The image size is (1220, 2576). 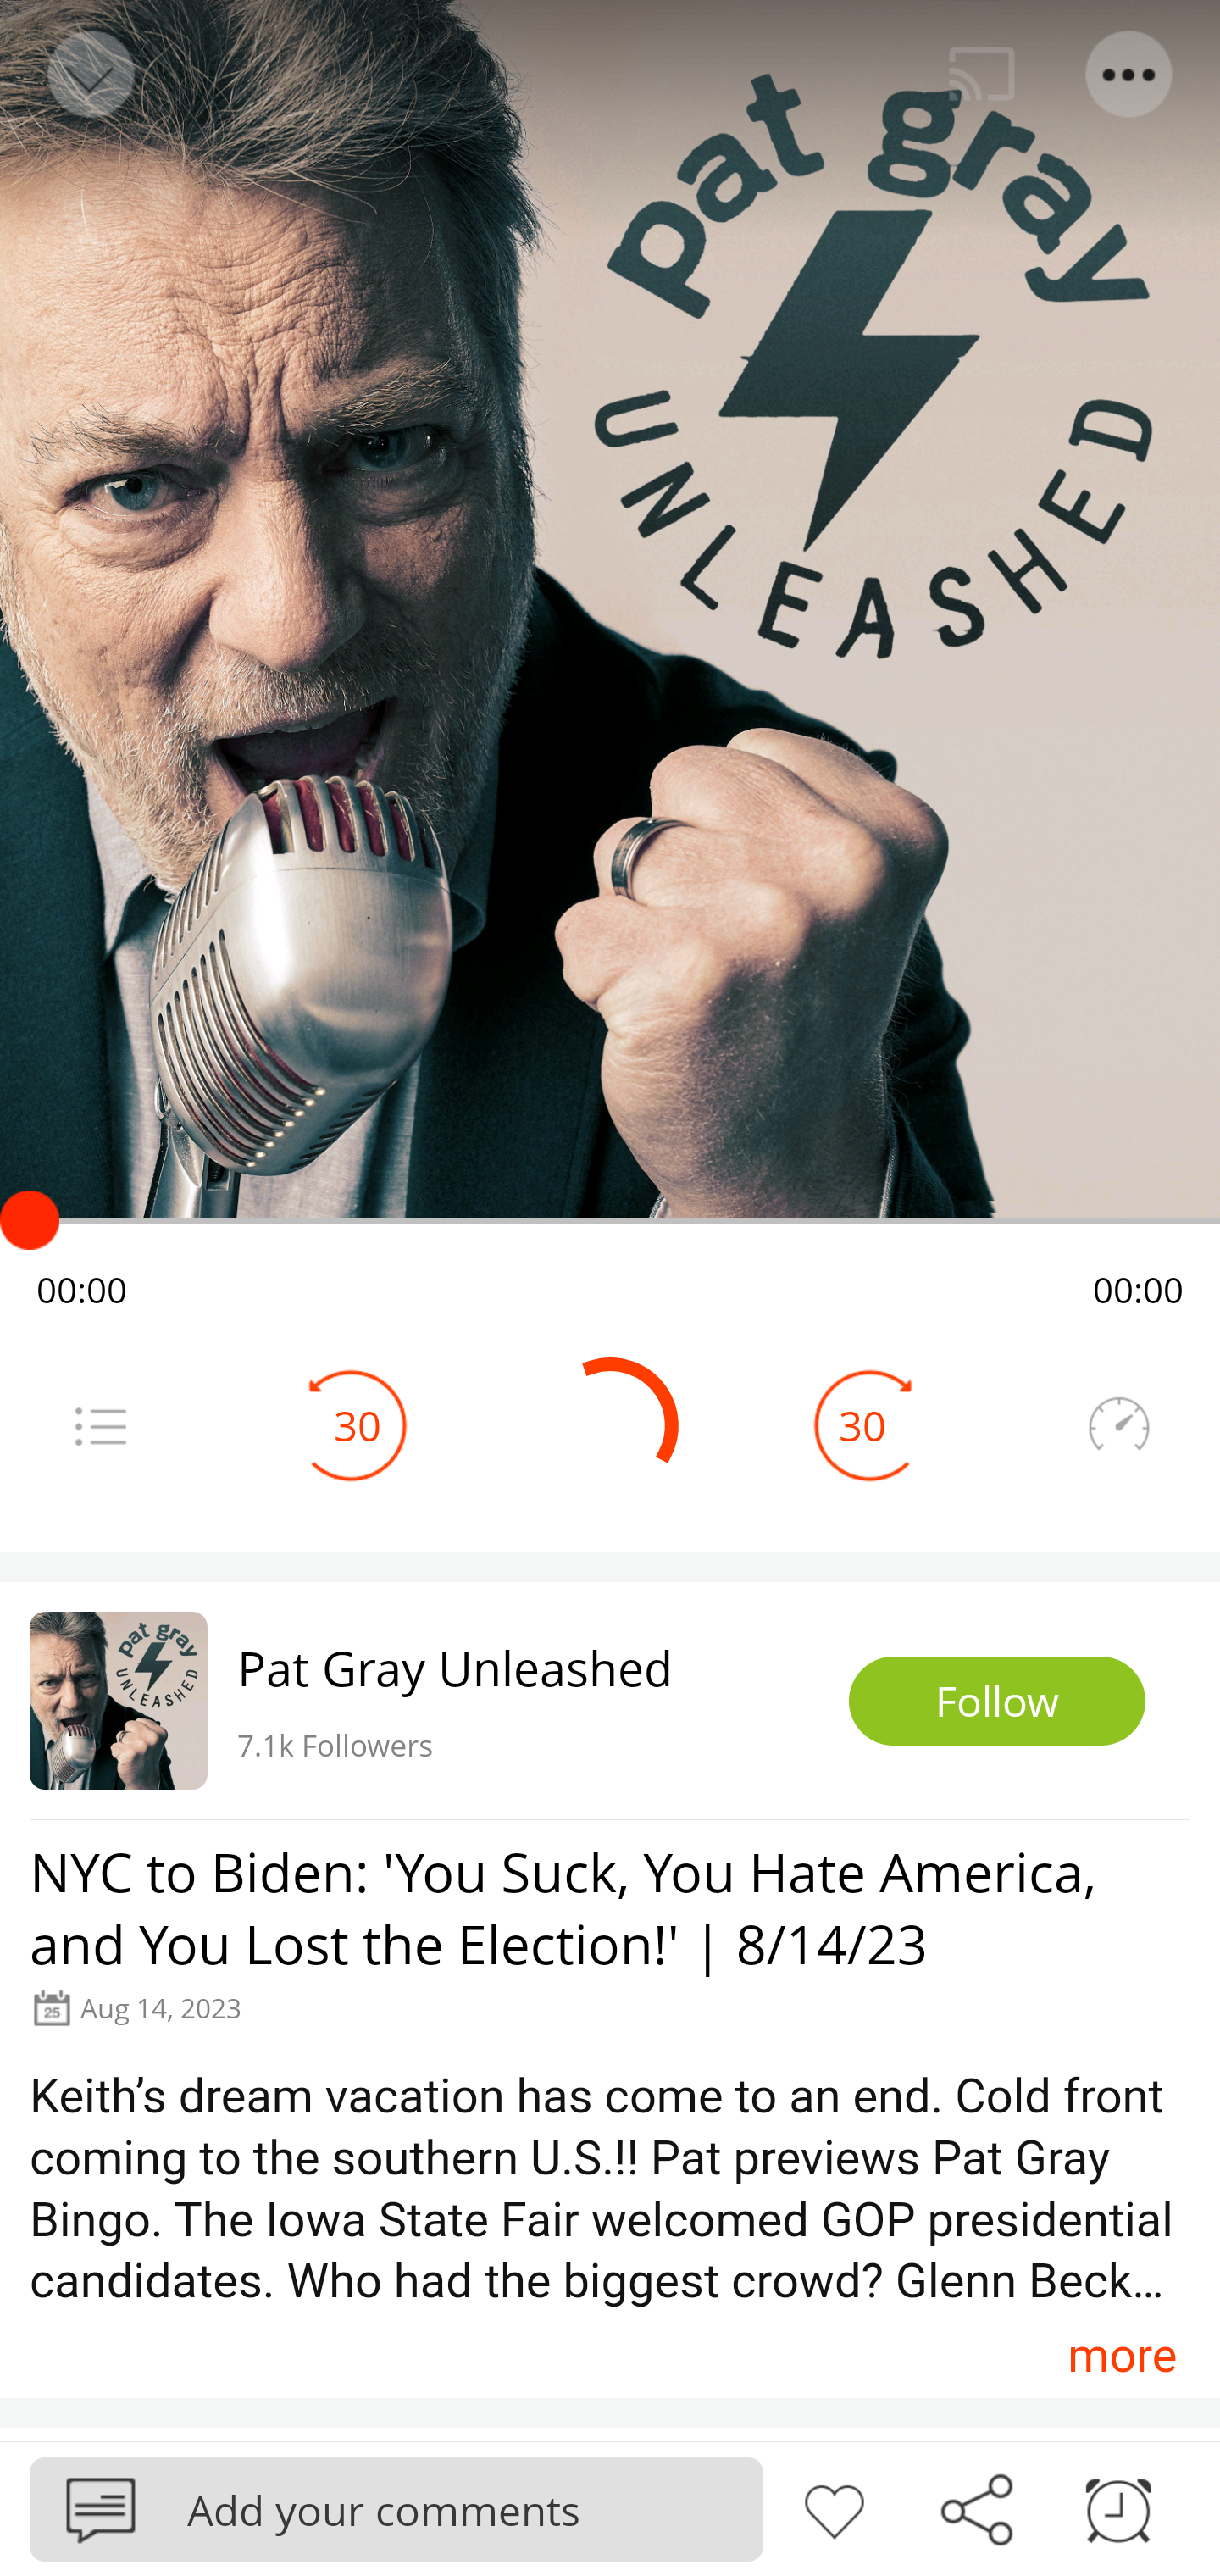 What do you see at coordinates (982, 75) in the screenshot?
I see `Cast. Disconnected` at bounding box center [982, 75].